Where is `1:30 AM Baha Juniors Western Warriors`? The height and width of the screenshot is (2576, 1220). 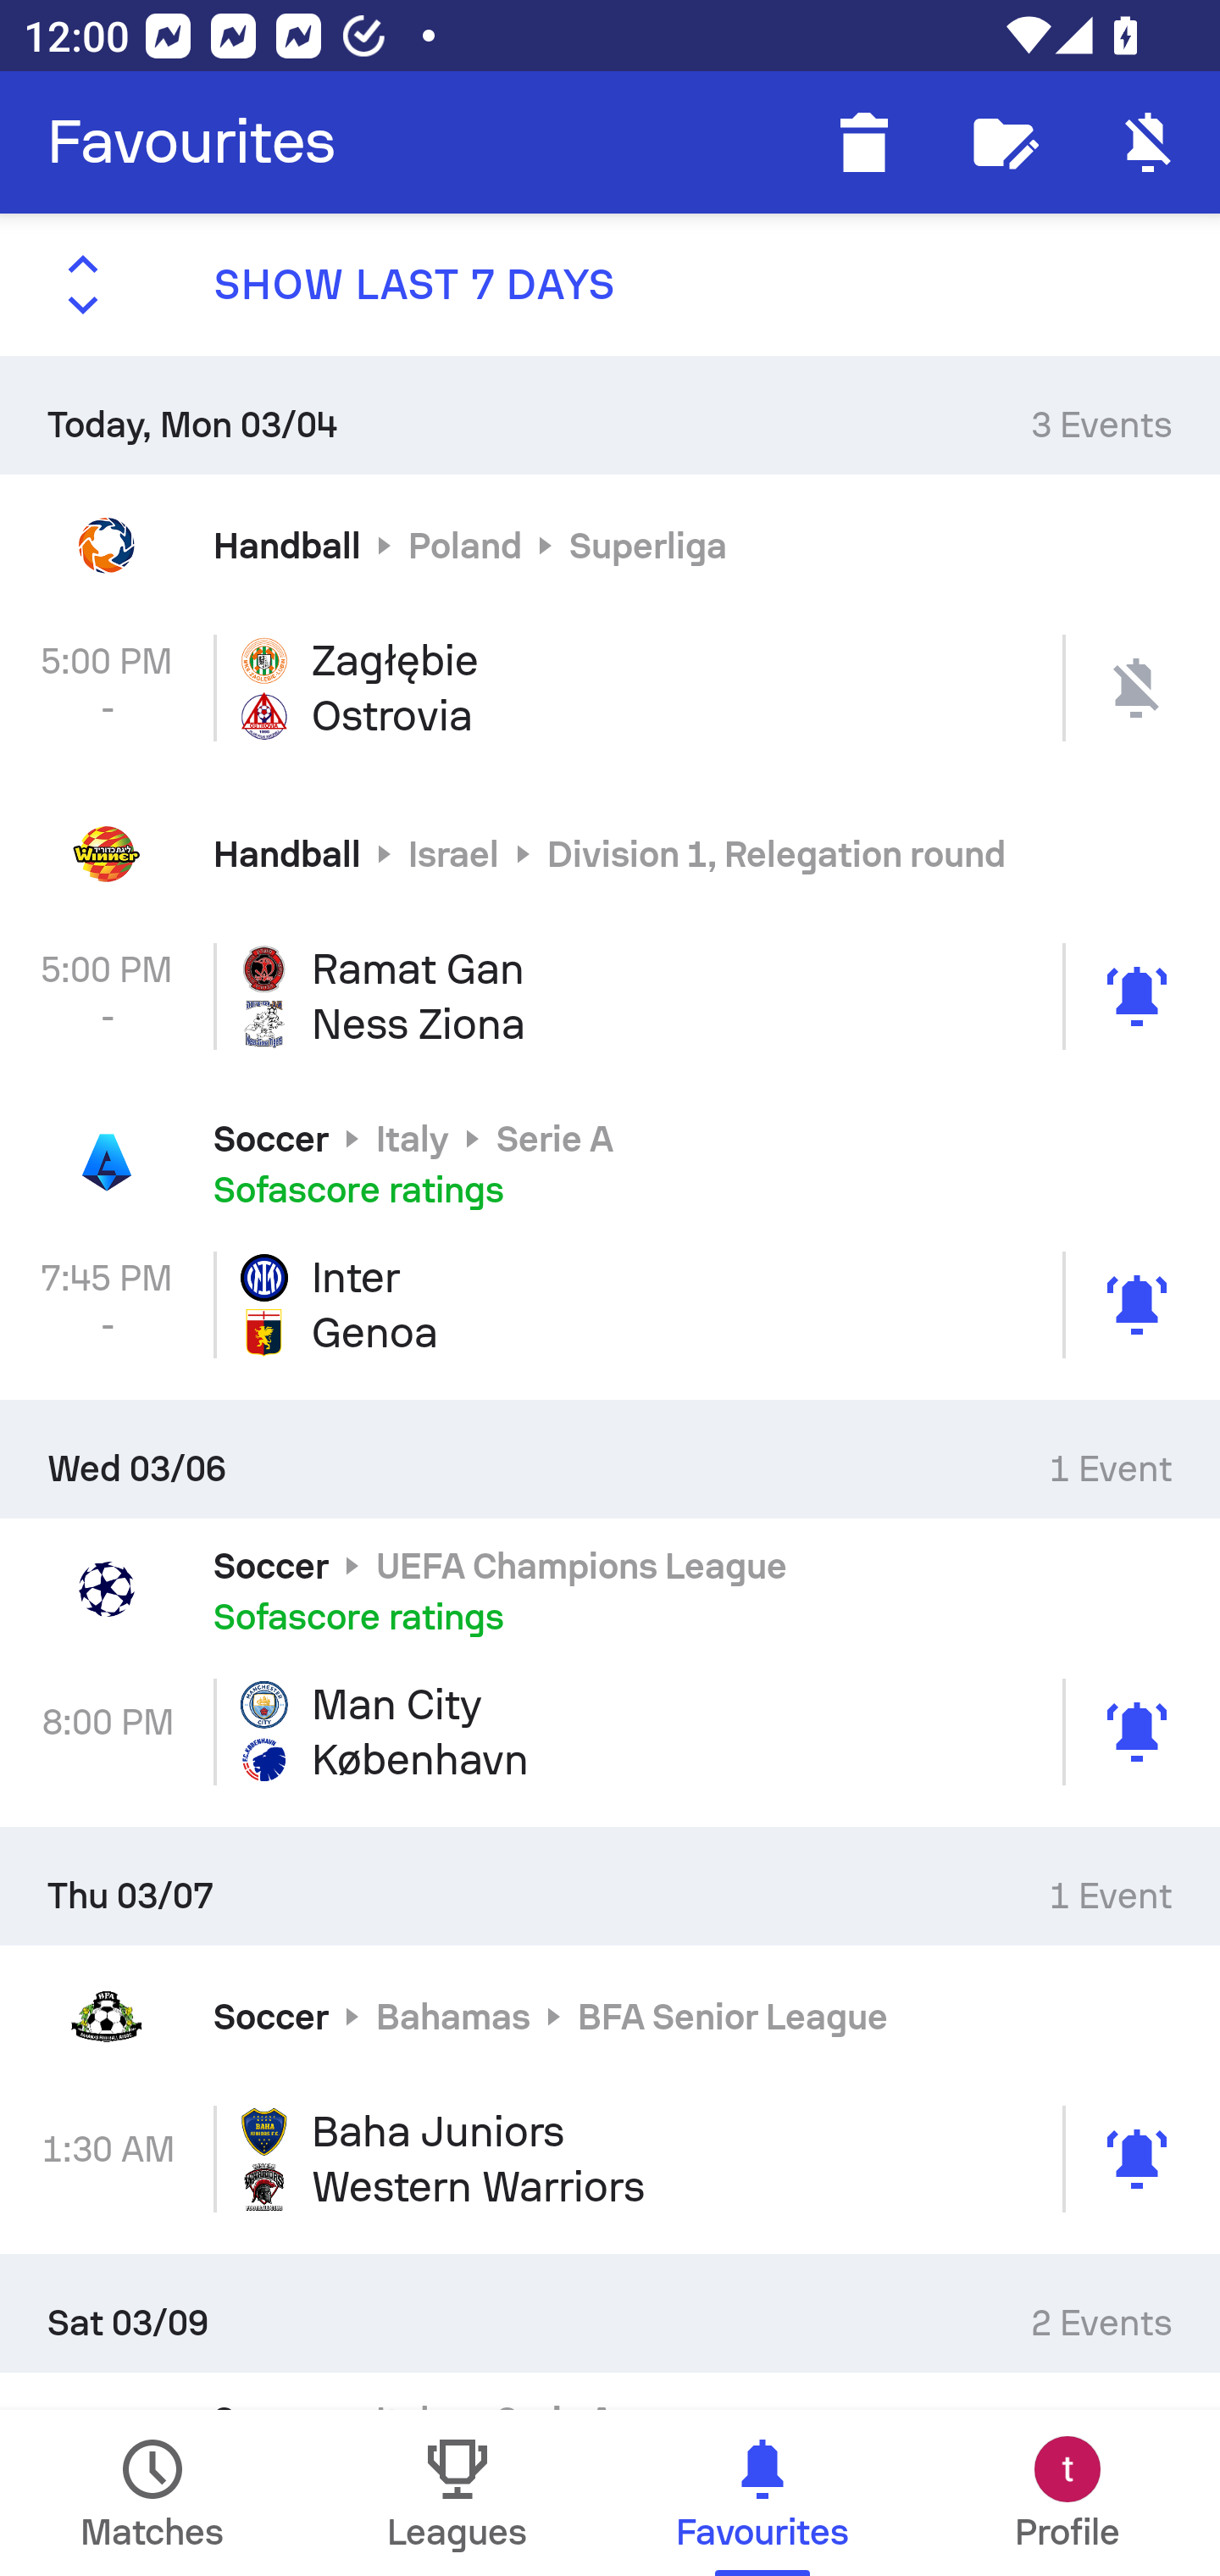
1:30 AM Baha Juniors Western Warriors is located at coordinates (610, 2159).